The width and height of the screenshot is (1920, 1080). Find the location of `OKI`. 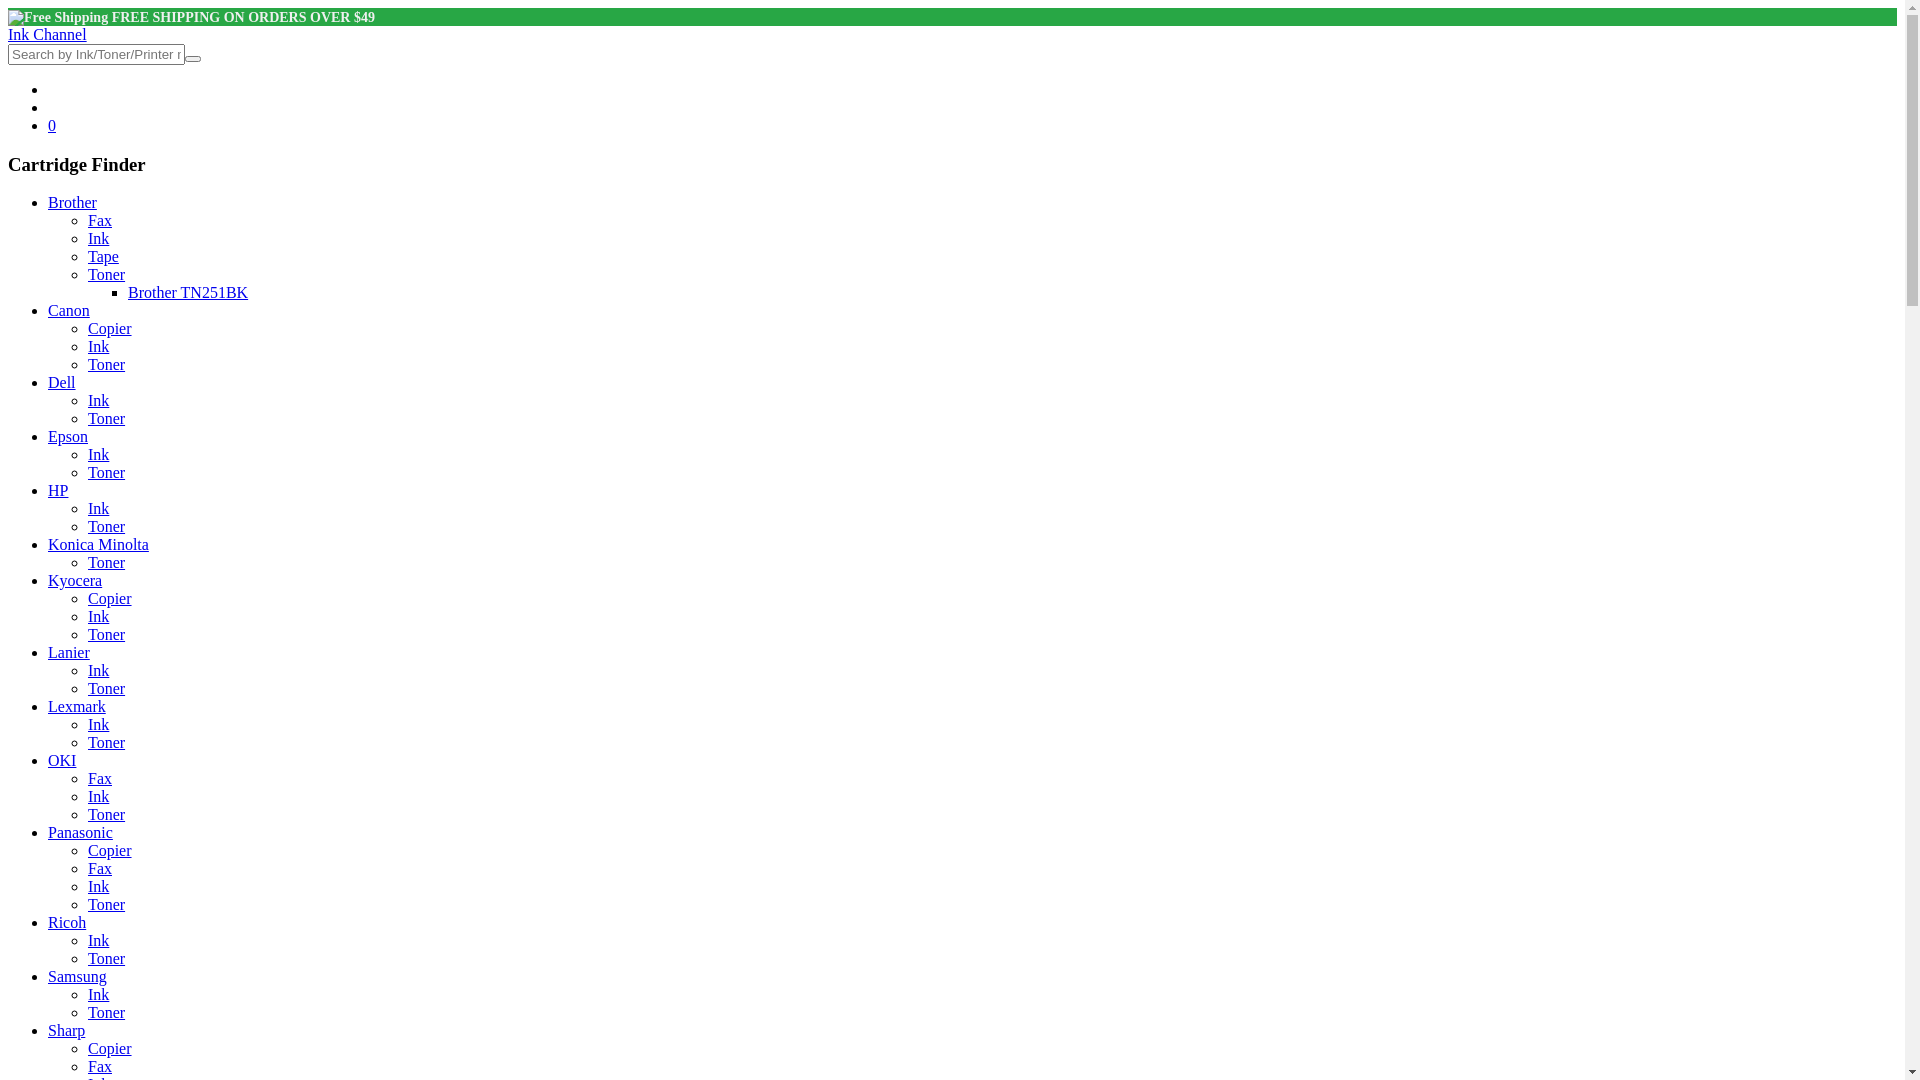

OKI is located at coordinates (62, 760).